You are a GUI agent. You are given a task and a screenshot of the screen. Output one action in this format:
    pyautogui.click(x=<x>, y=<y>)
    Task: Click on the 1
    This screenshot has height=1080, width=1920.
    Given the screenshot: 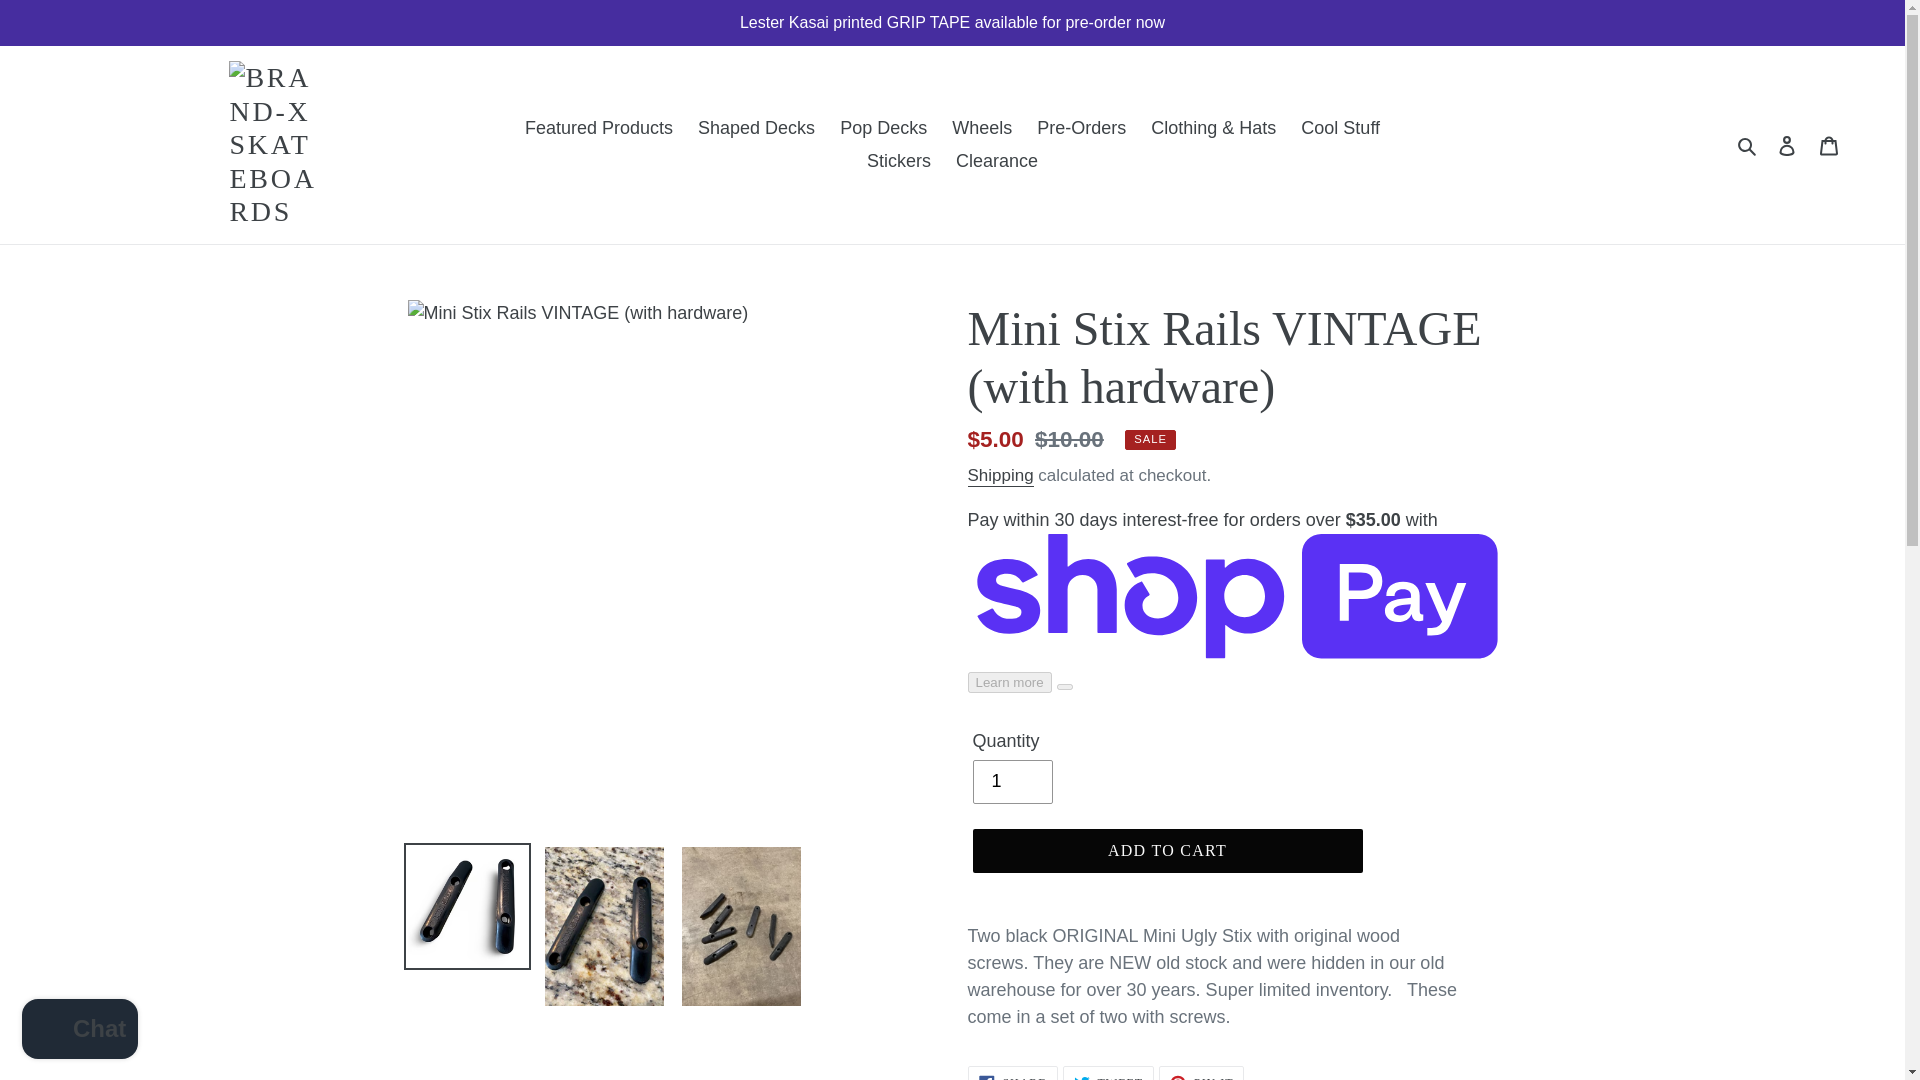 What is the action you would take?
    pyautogui.click(x=1000, y=476)
    